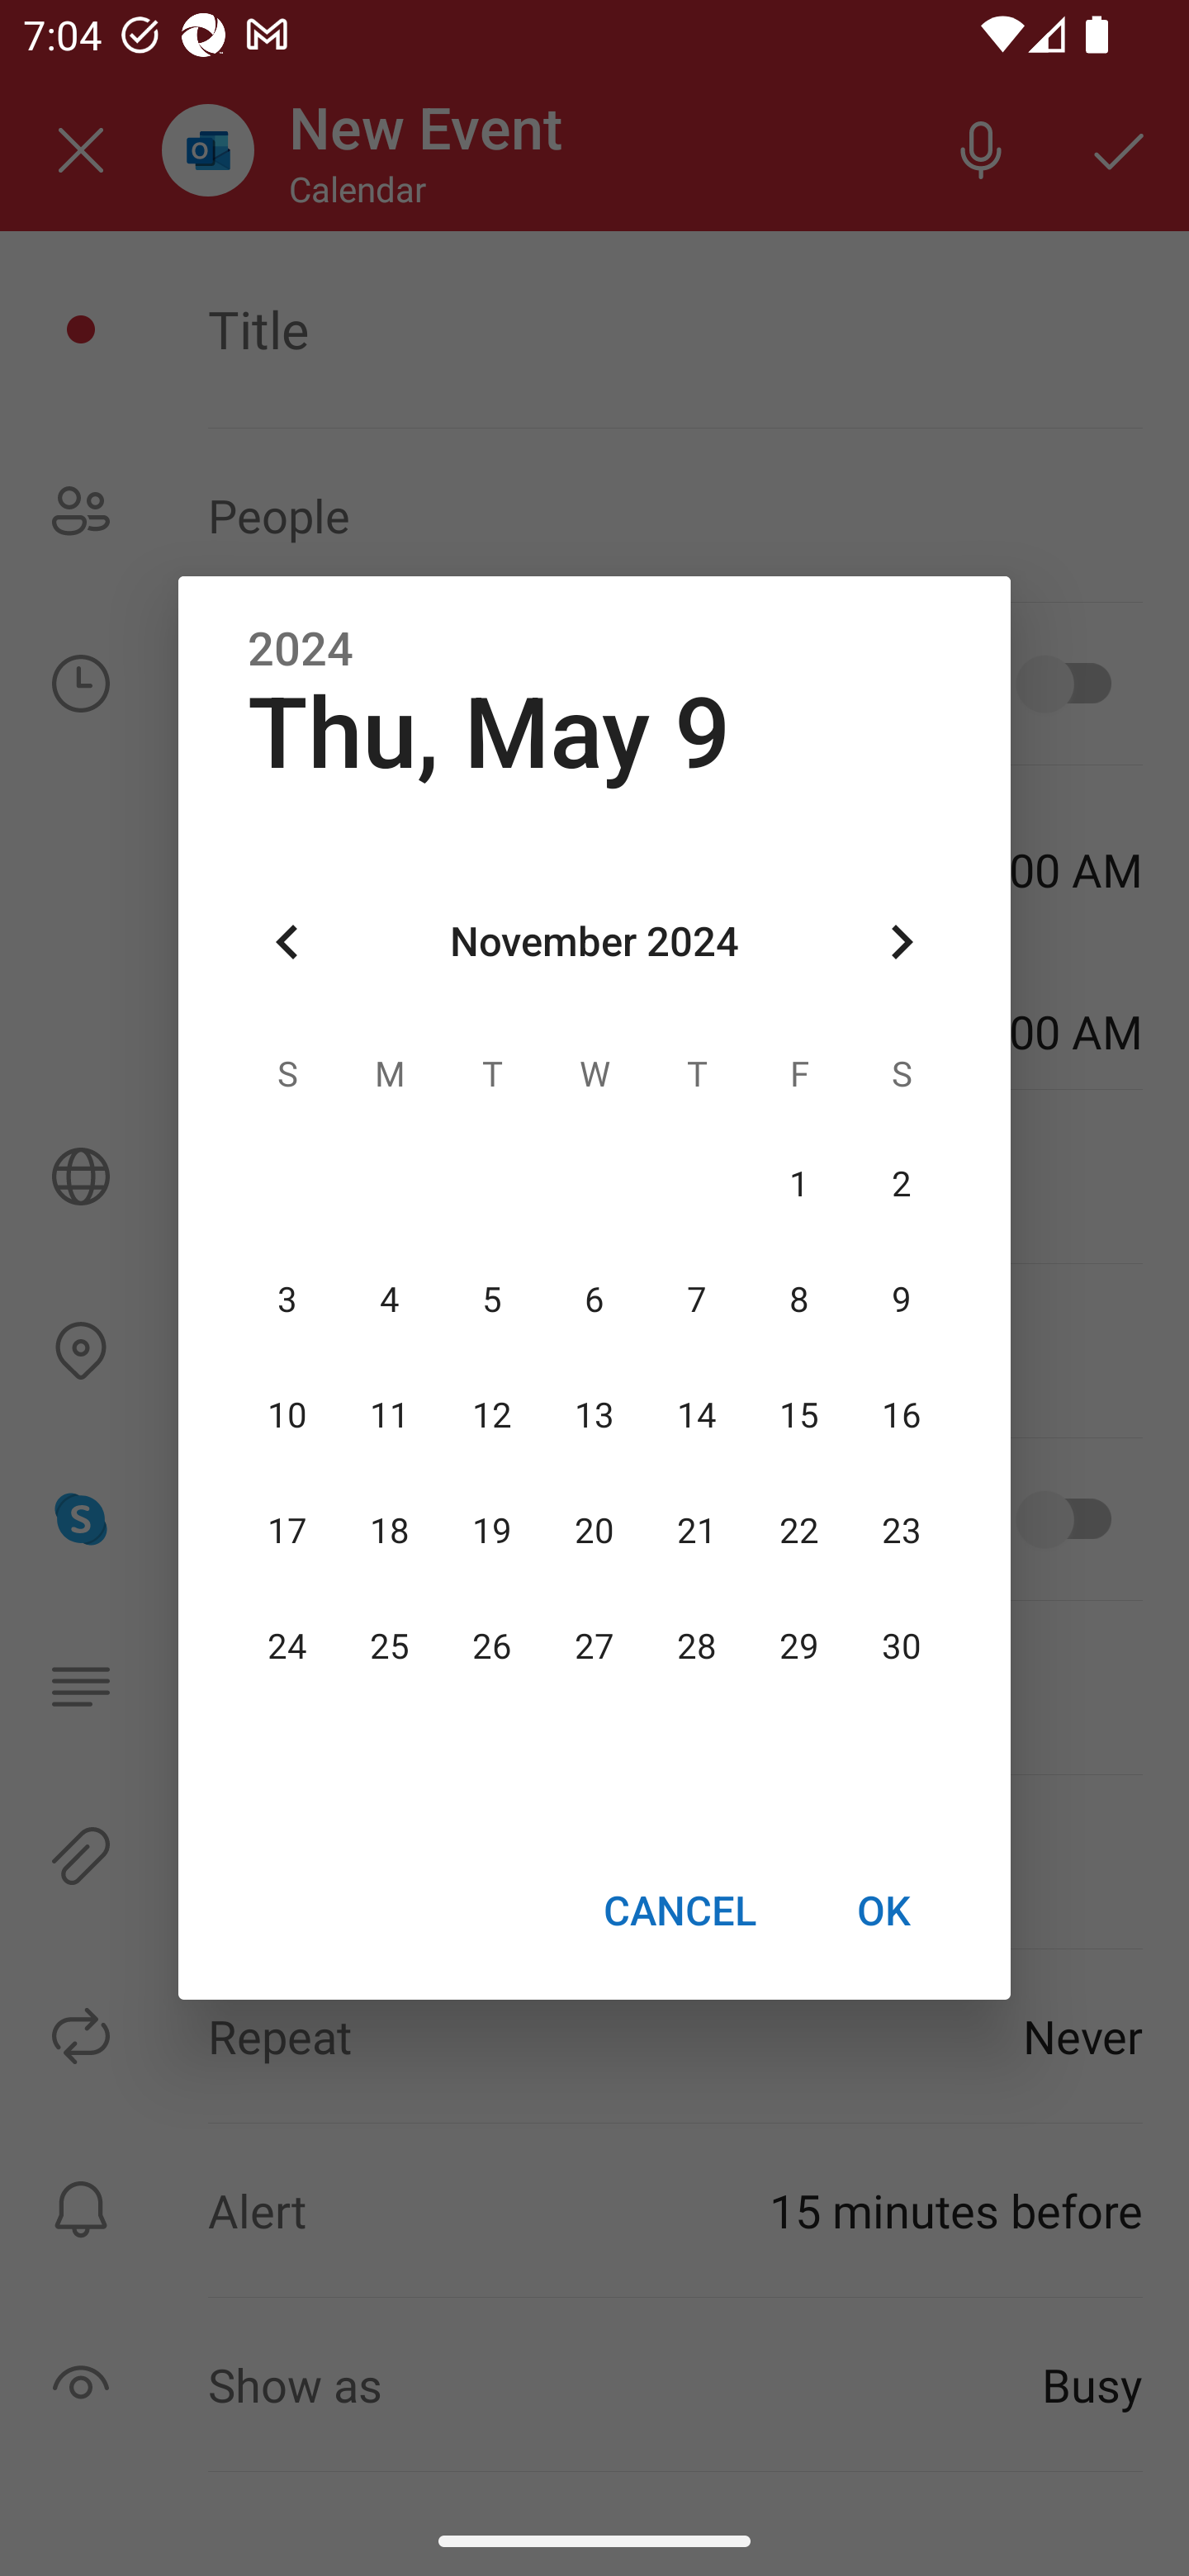 The height and width of the screenshot is (2576, 1189). What do you see at coordinates (883, 1910) in the screenshot?
I see `OK` at bounding box center [883, 1910].